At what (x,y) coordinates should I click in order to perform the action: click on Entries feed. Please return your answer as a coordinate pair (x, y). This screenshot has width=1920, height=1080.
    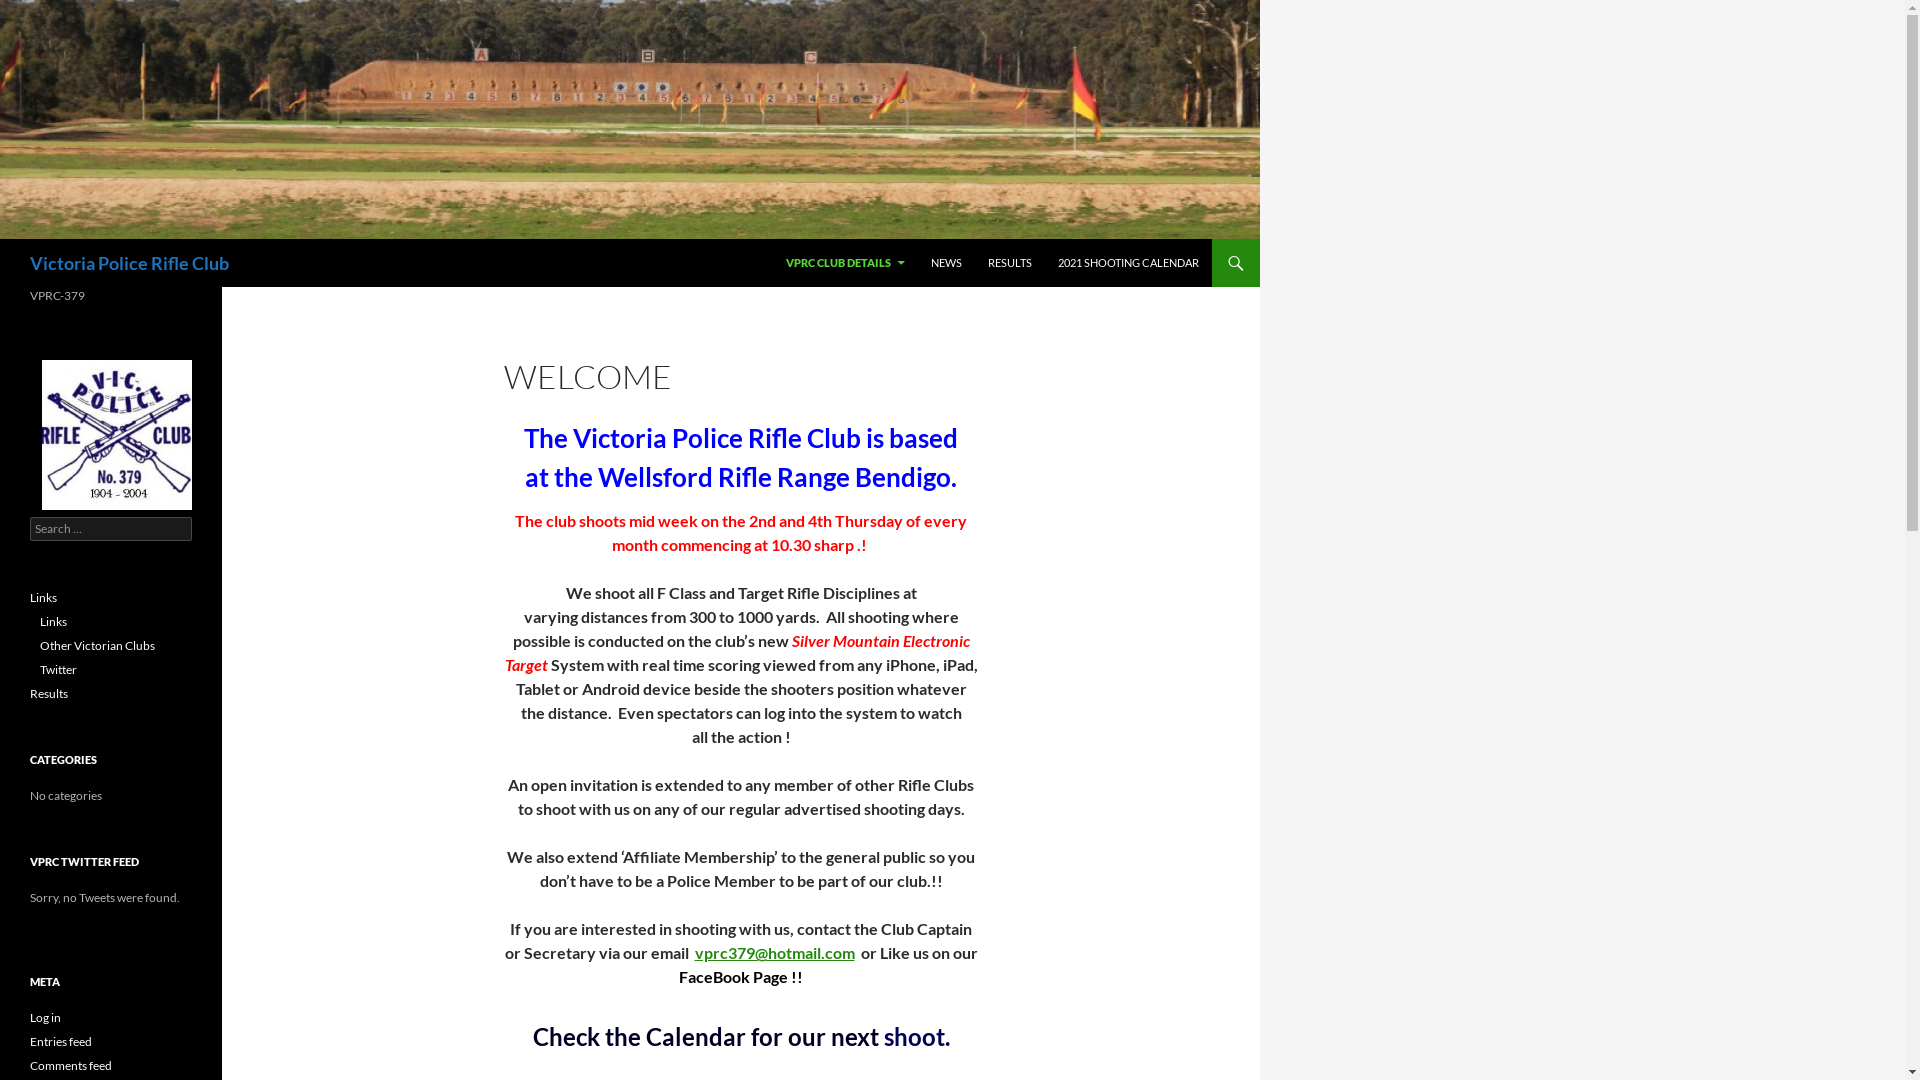
    Looking at the image, I should click on (61, 1042).